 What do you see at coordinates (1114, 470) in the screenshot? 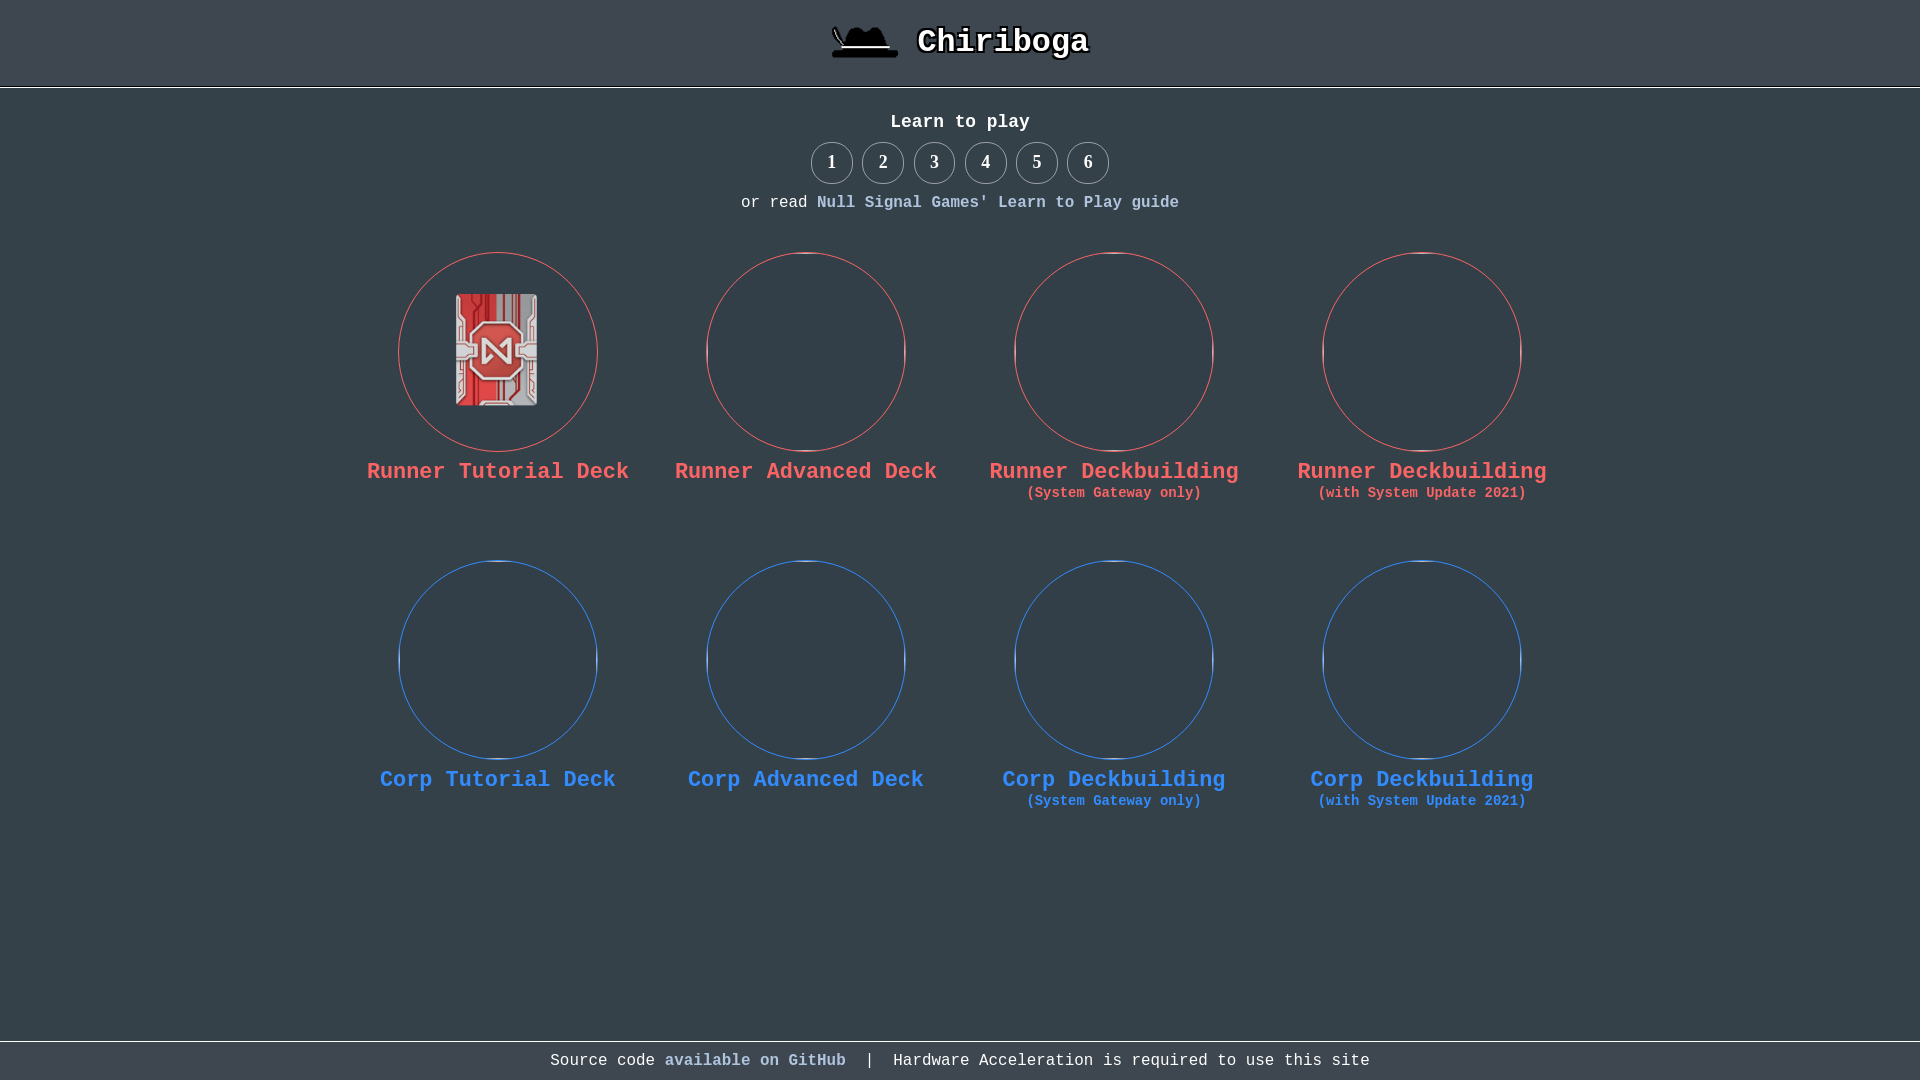
I see `Runner Deckbuilding(System Gateway only)` at bounding box center [1114, 470].